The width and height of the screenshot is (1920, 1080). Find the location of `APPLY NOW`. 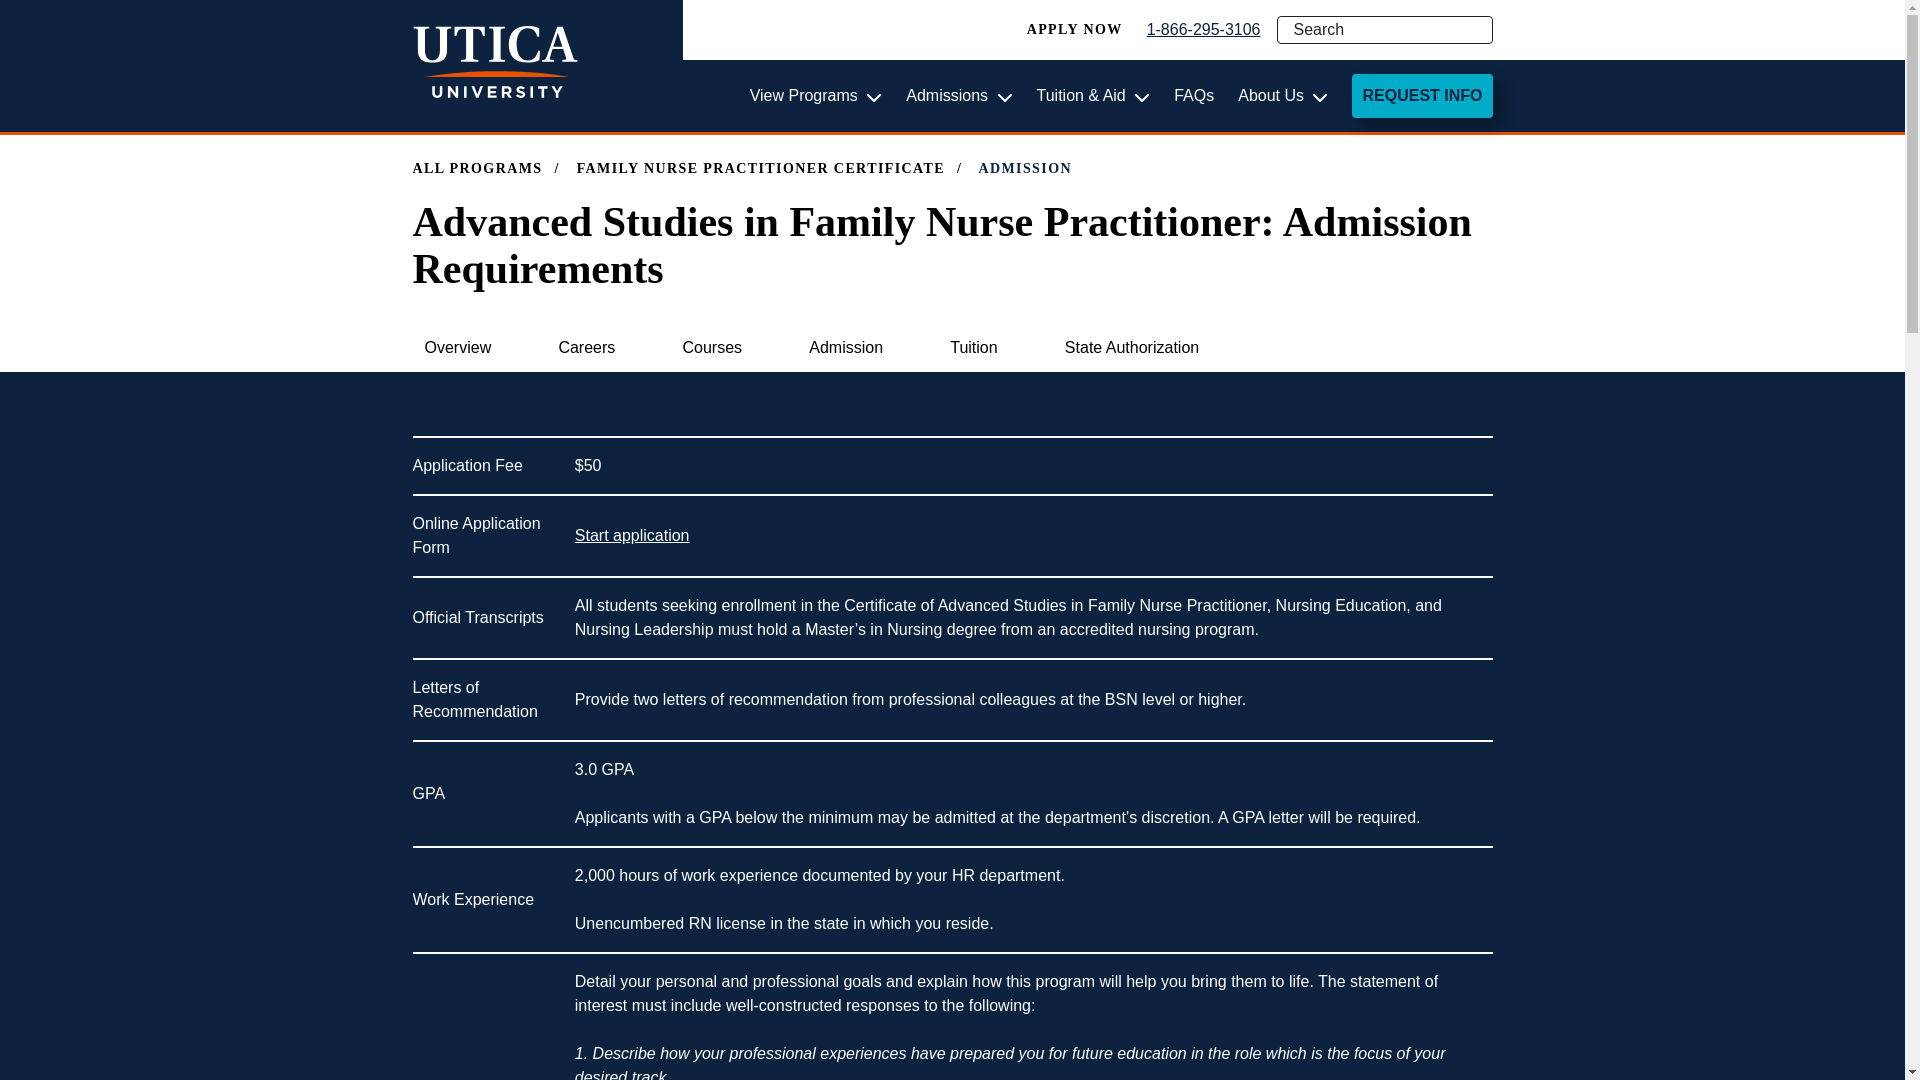

APPLY NOW is located at coordinates (1075, 30).